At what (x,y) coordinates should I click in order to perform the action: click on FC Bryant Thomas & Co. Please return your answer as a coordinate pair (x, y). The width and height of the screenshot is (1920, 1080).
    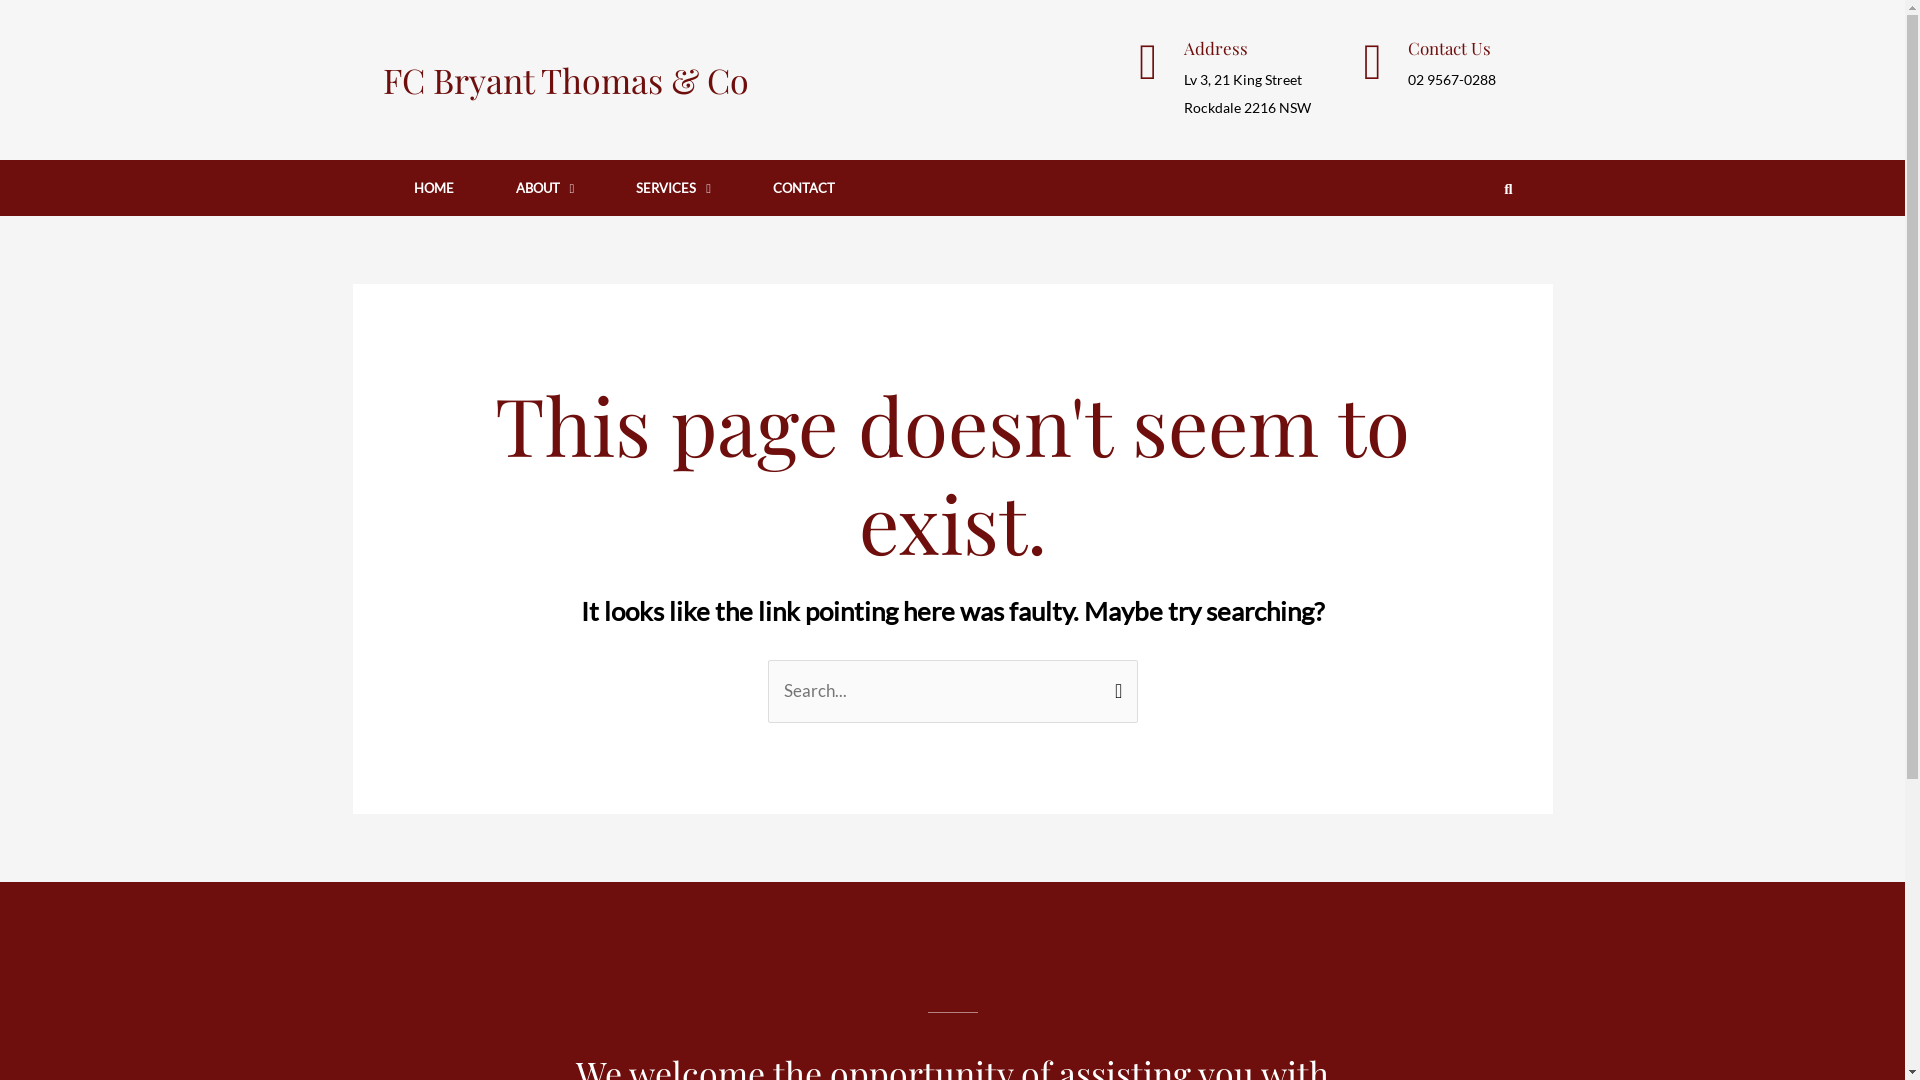
    Looking at the image, I should click on (565, 79).